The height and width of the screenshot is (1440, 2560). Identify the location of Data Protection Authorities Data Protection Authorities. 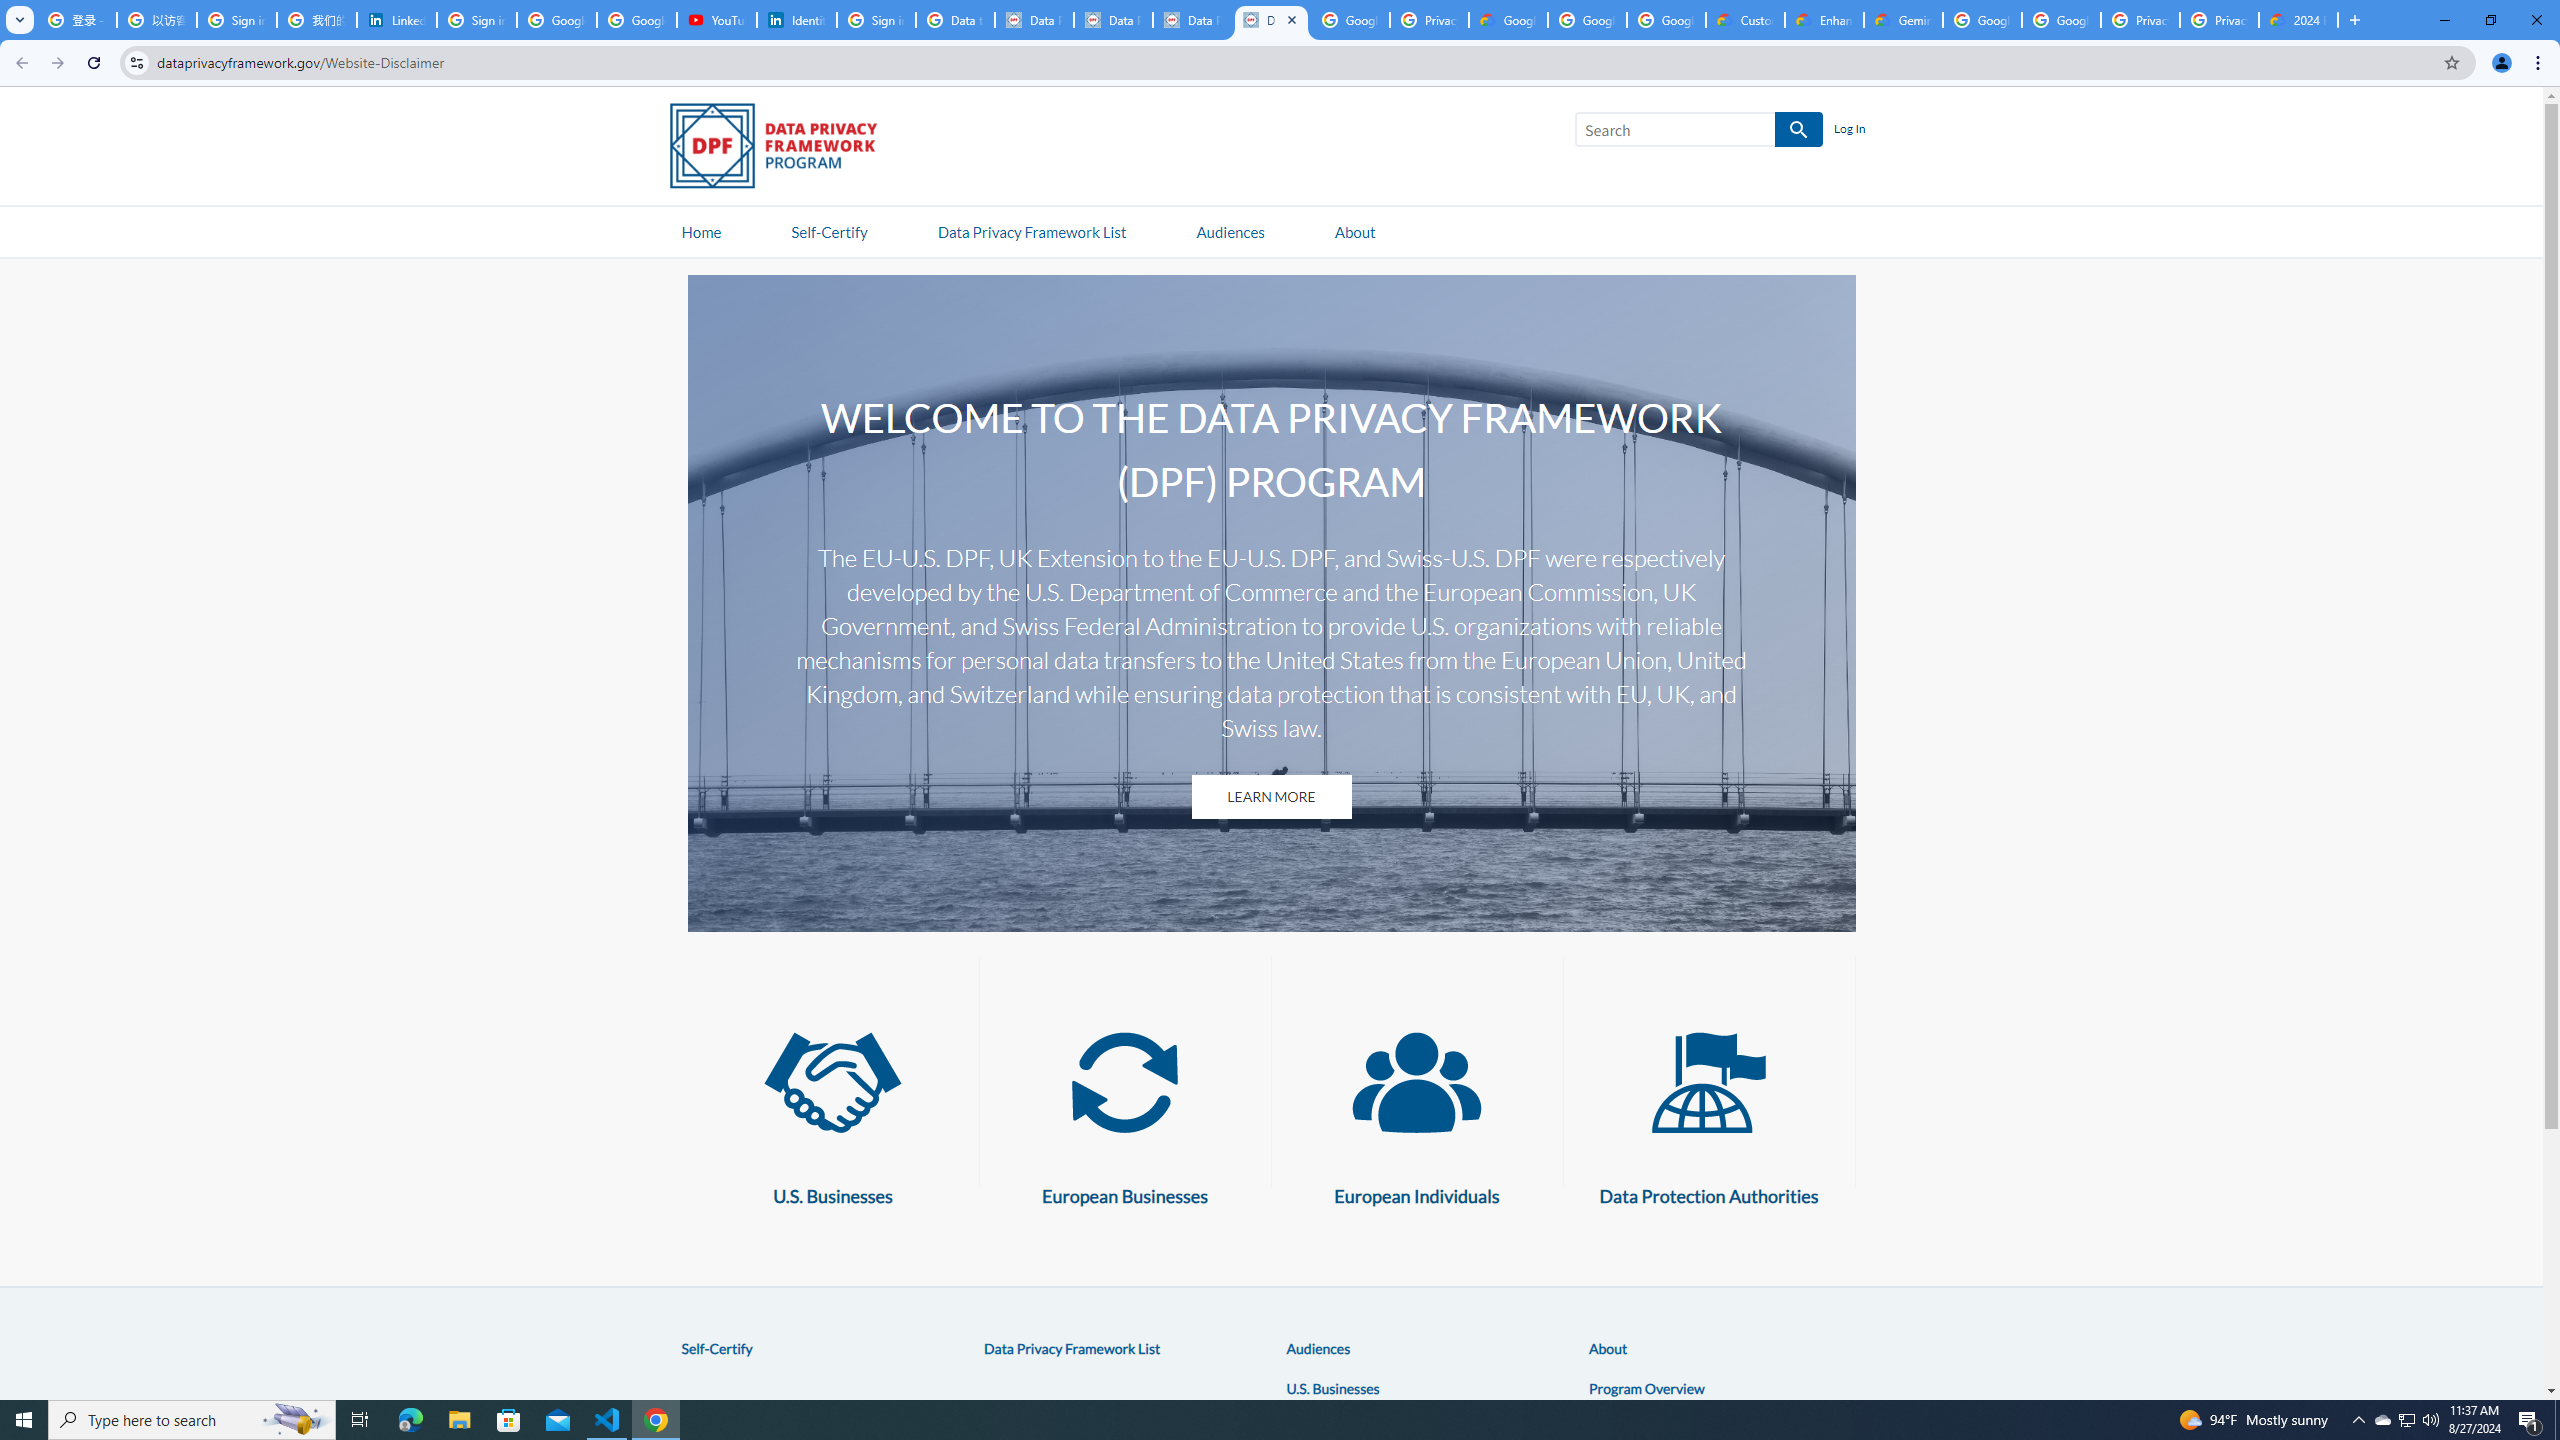
(1708, 1108).